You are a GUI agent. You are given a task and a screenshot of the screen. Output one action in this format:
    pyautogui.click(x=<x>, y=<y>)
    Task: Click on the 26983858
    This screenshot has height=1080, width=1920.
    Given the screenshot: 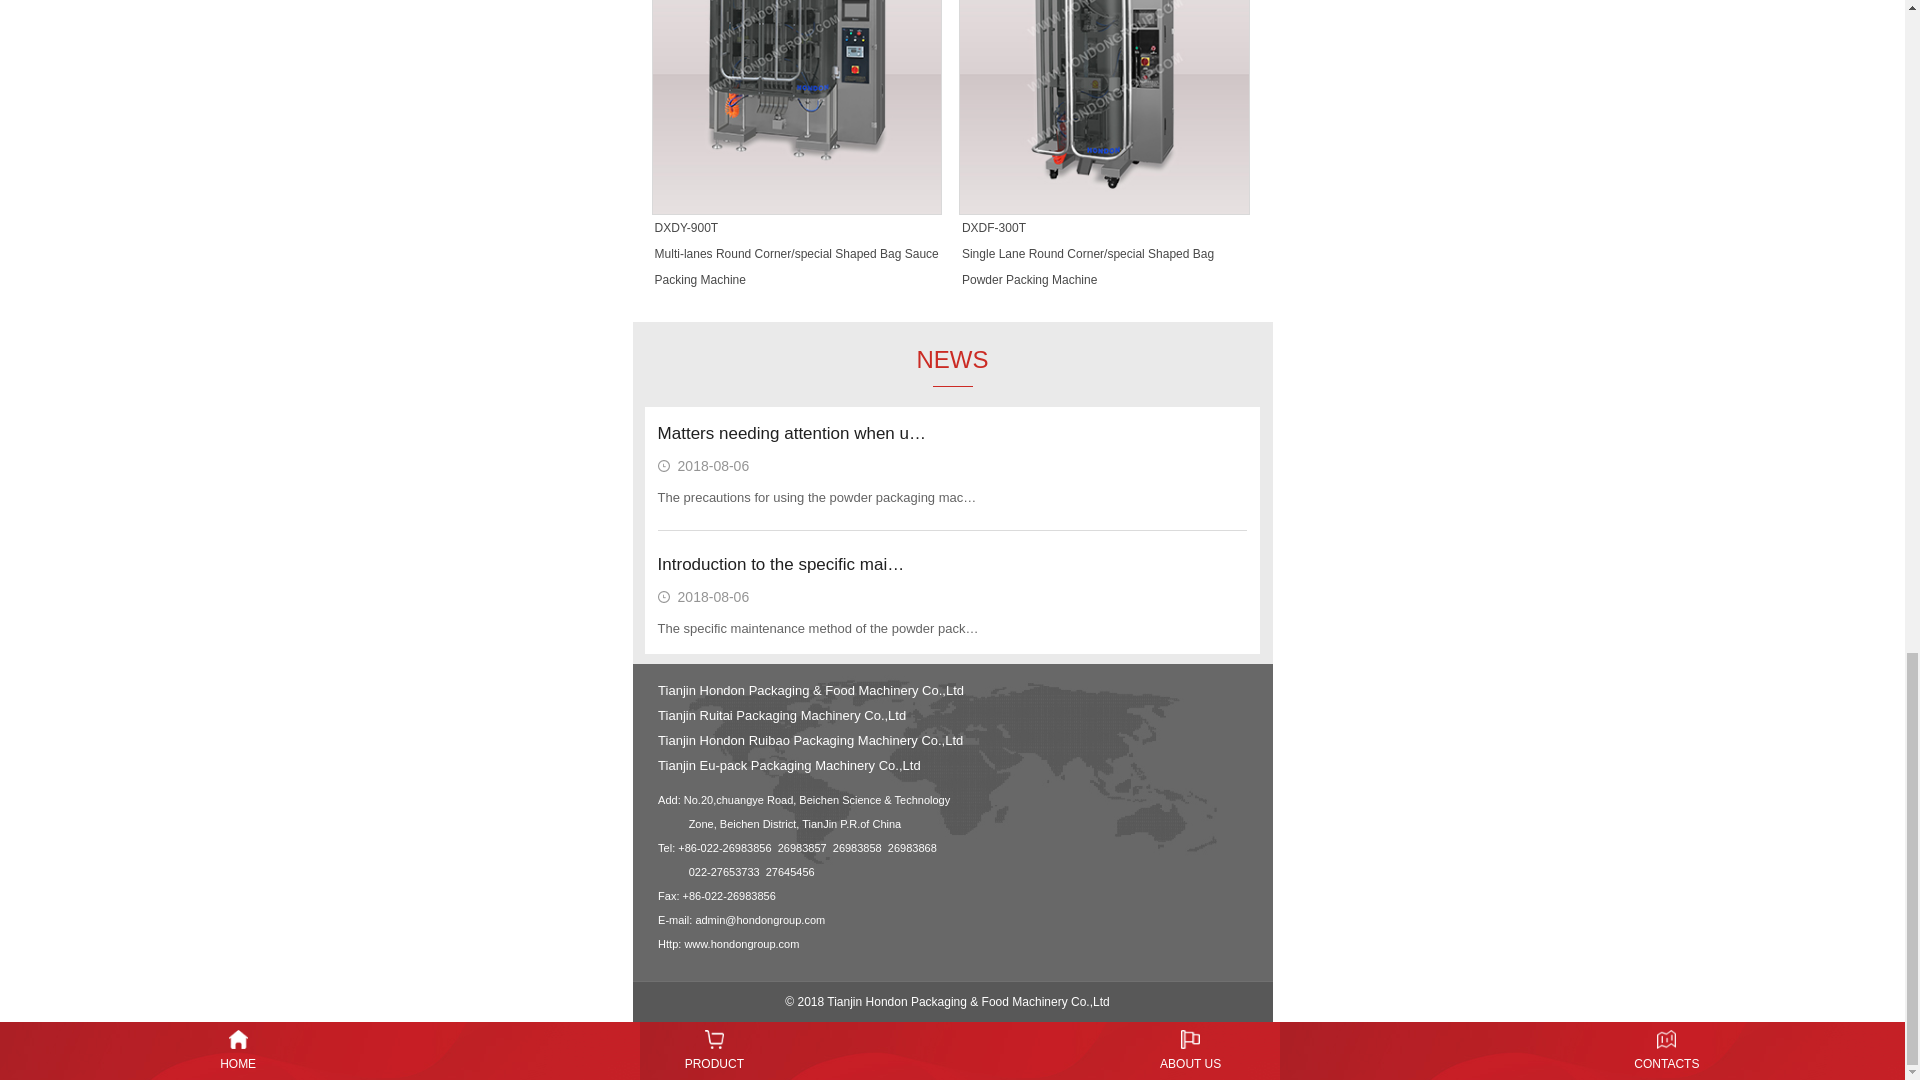 What is the action you would take?
    pyautogui.click(x=857, y=848)
    